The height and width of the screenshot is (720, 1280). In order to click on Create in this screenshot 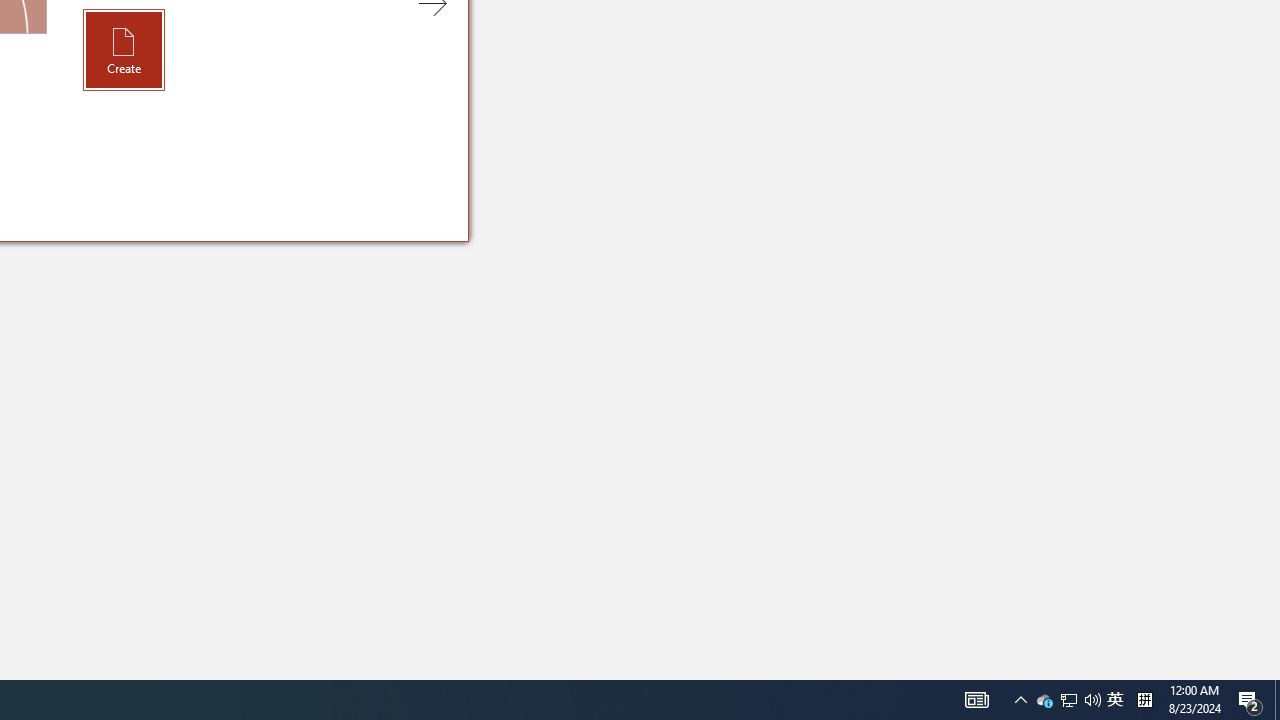, I will do `click(124, 49)`.